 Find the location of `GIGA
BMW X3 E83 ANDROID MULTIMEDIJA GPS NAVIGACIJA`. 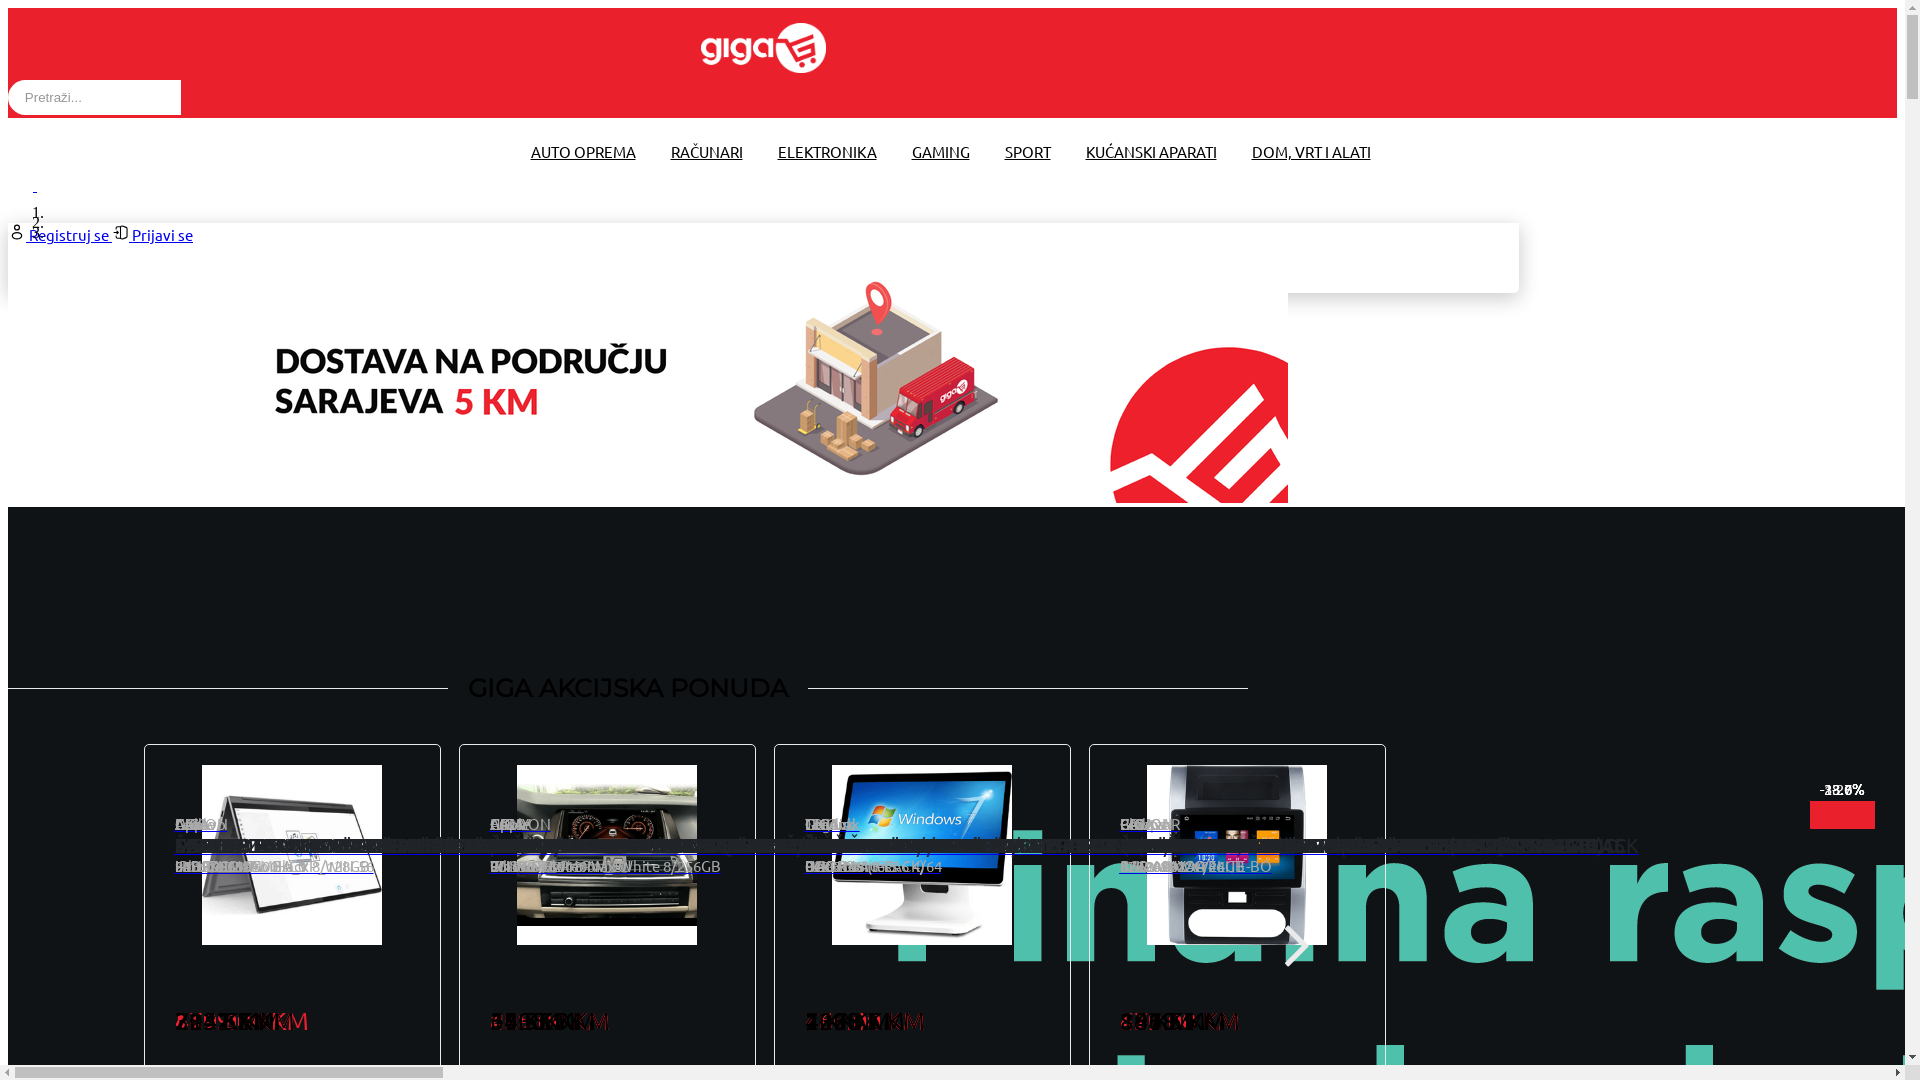

GIGA
BMW X3 E83 ANDROID MULTIMEDIJA GPS NAVIGACIJA is located at coordinates (738, 836).